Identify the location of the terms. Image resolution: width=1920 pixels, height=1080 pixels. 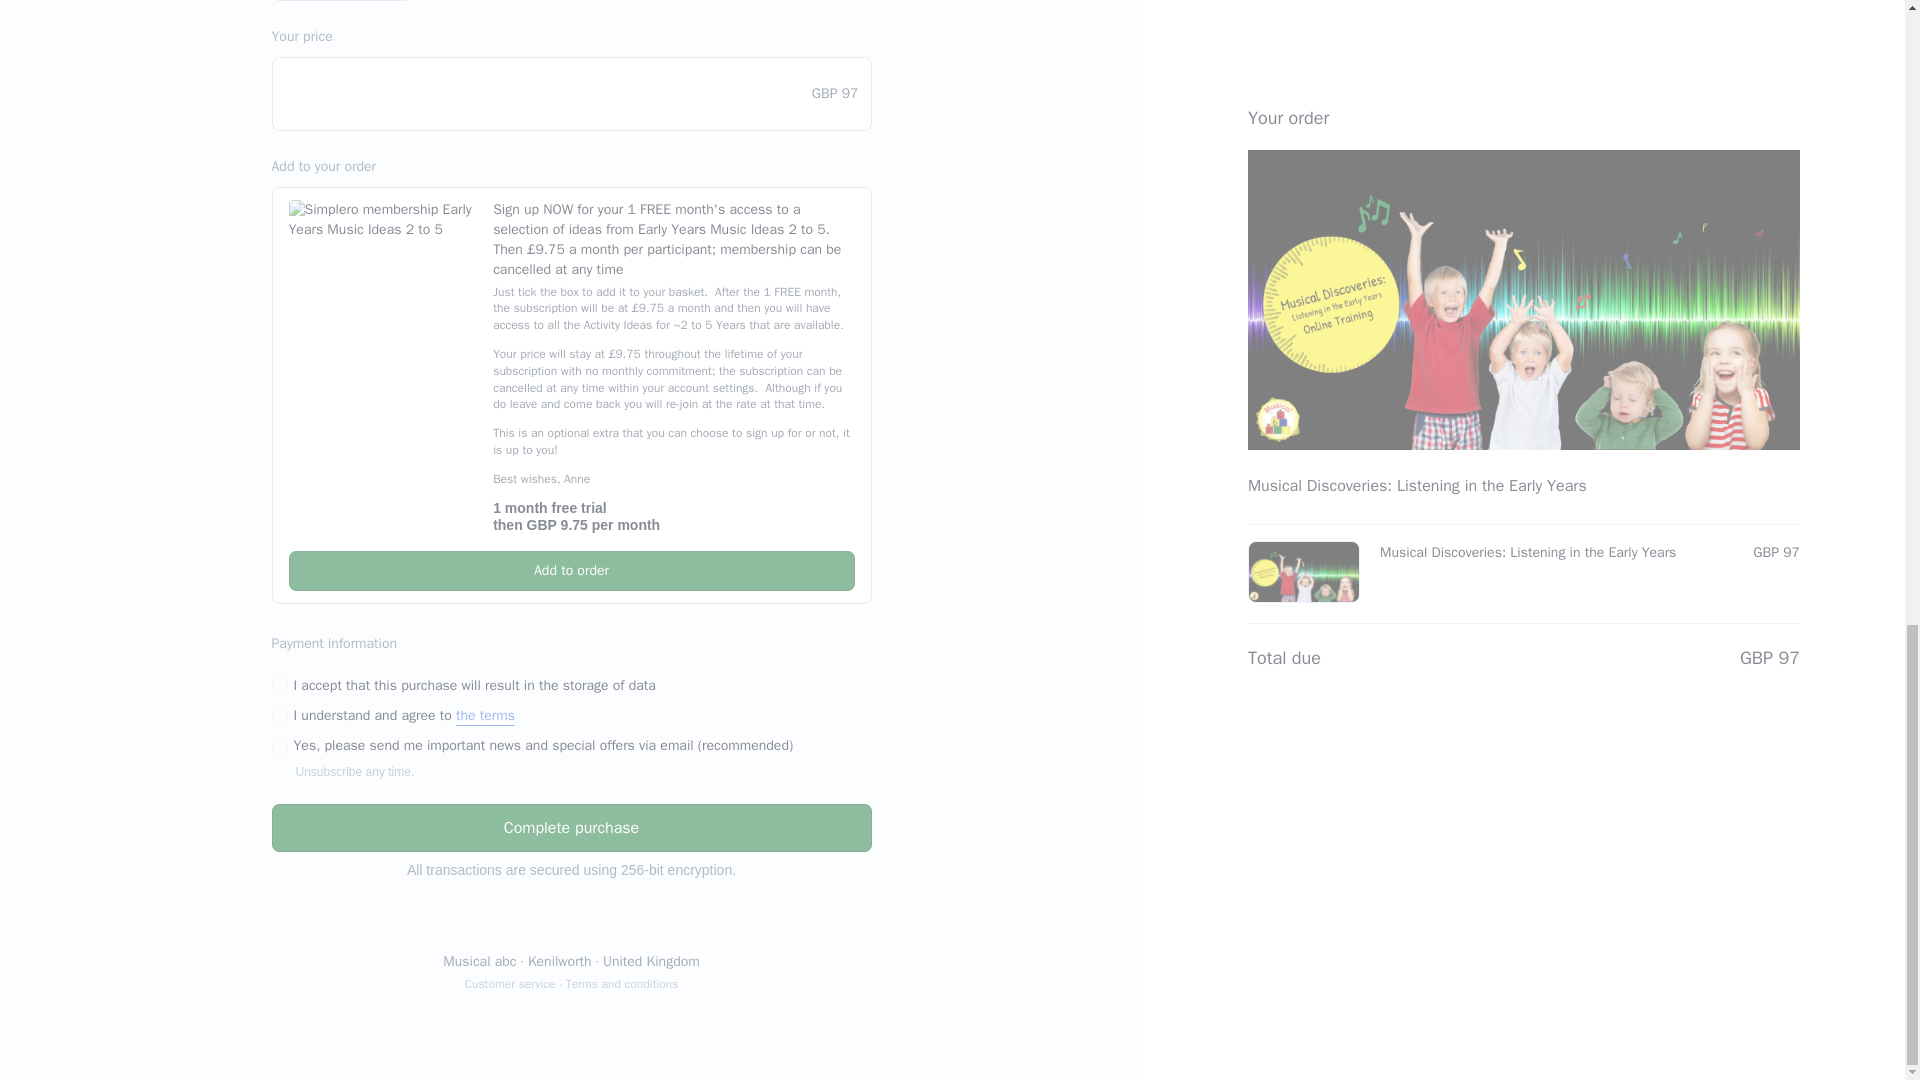
(485, 716).